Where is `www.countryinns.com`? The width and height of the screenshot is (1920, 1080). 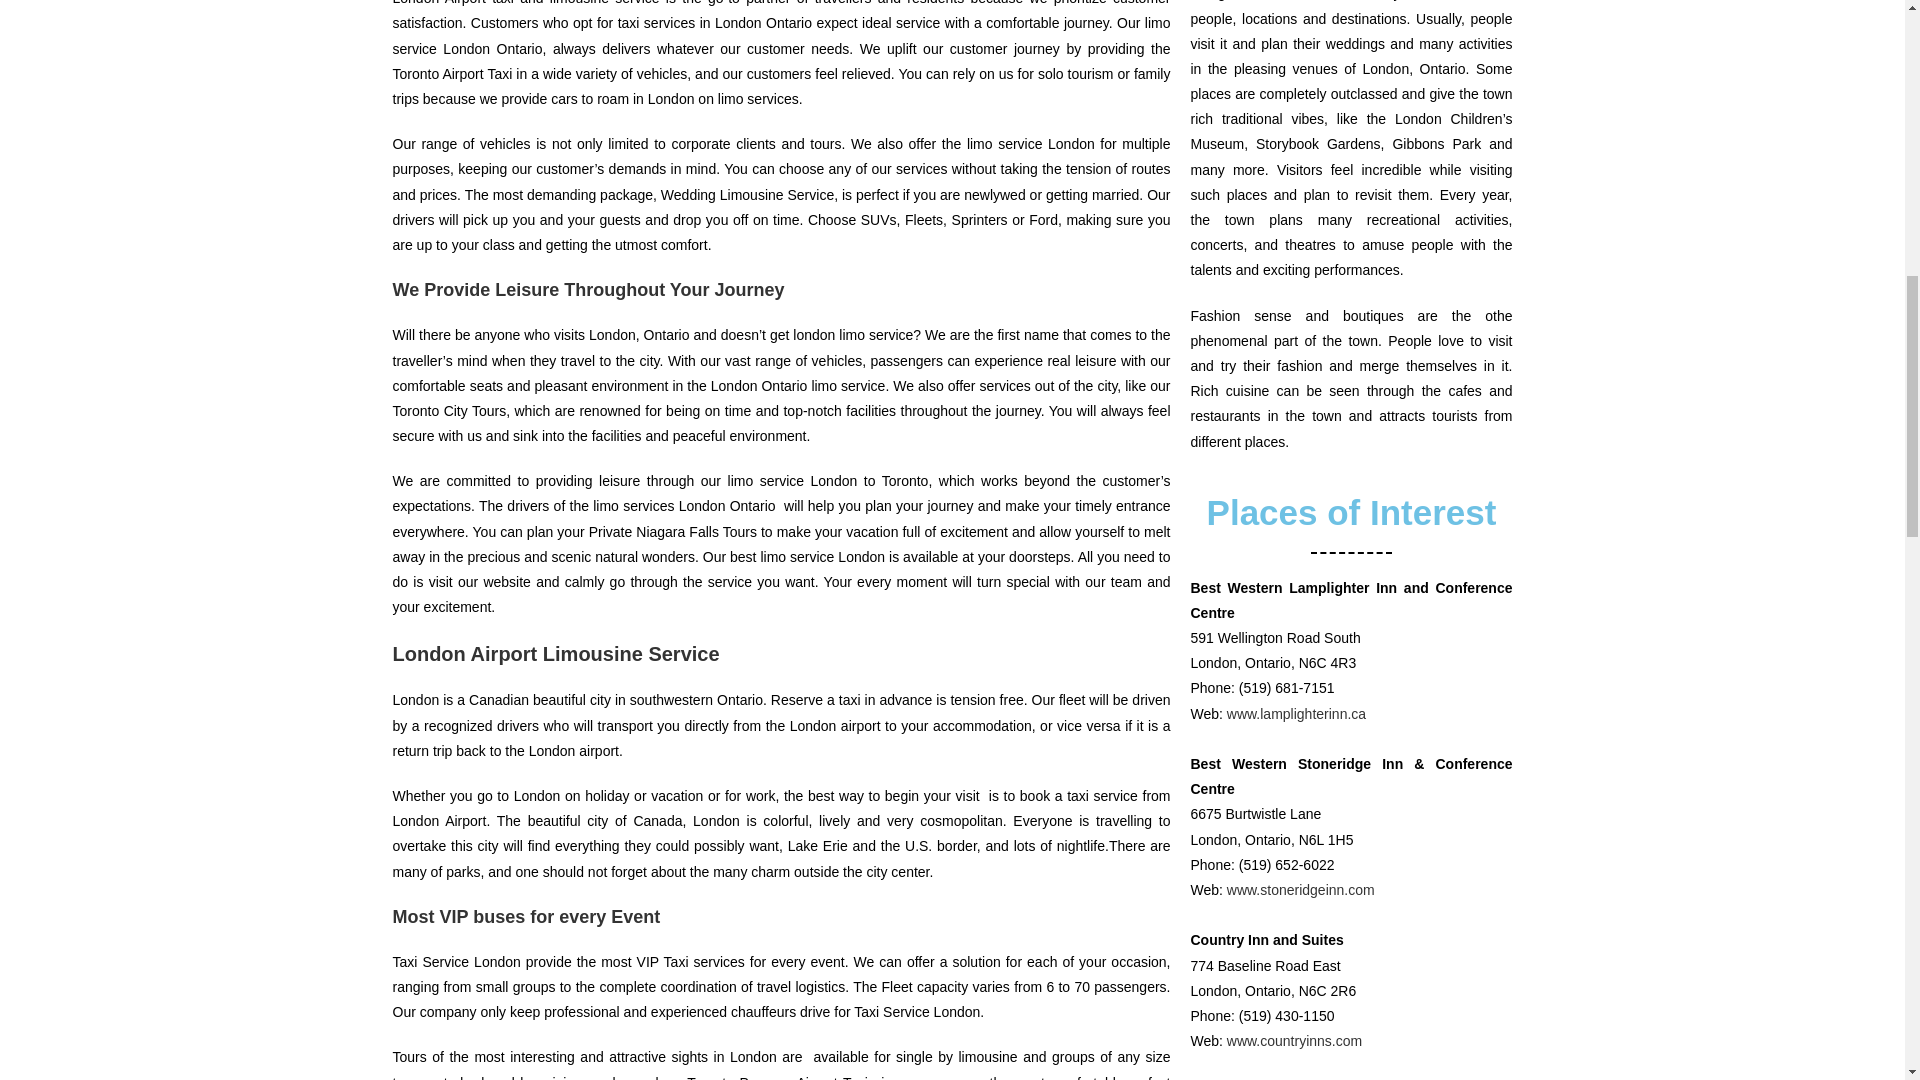 www.countryinns.com is located at coordinates (1294, 1040).